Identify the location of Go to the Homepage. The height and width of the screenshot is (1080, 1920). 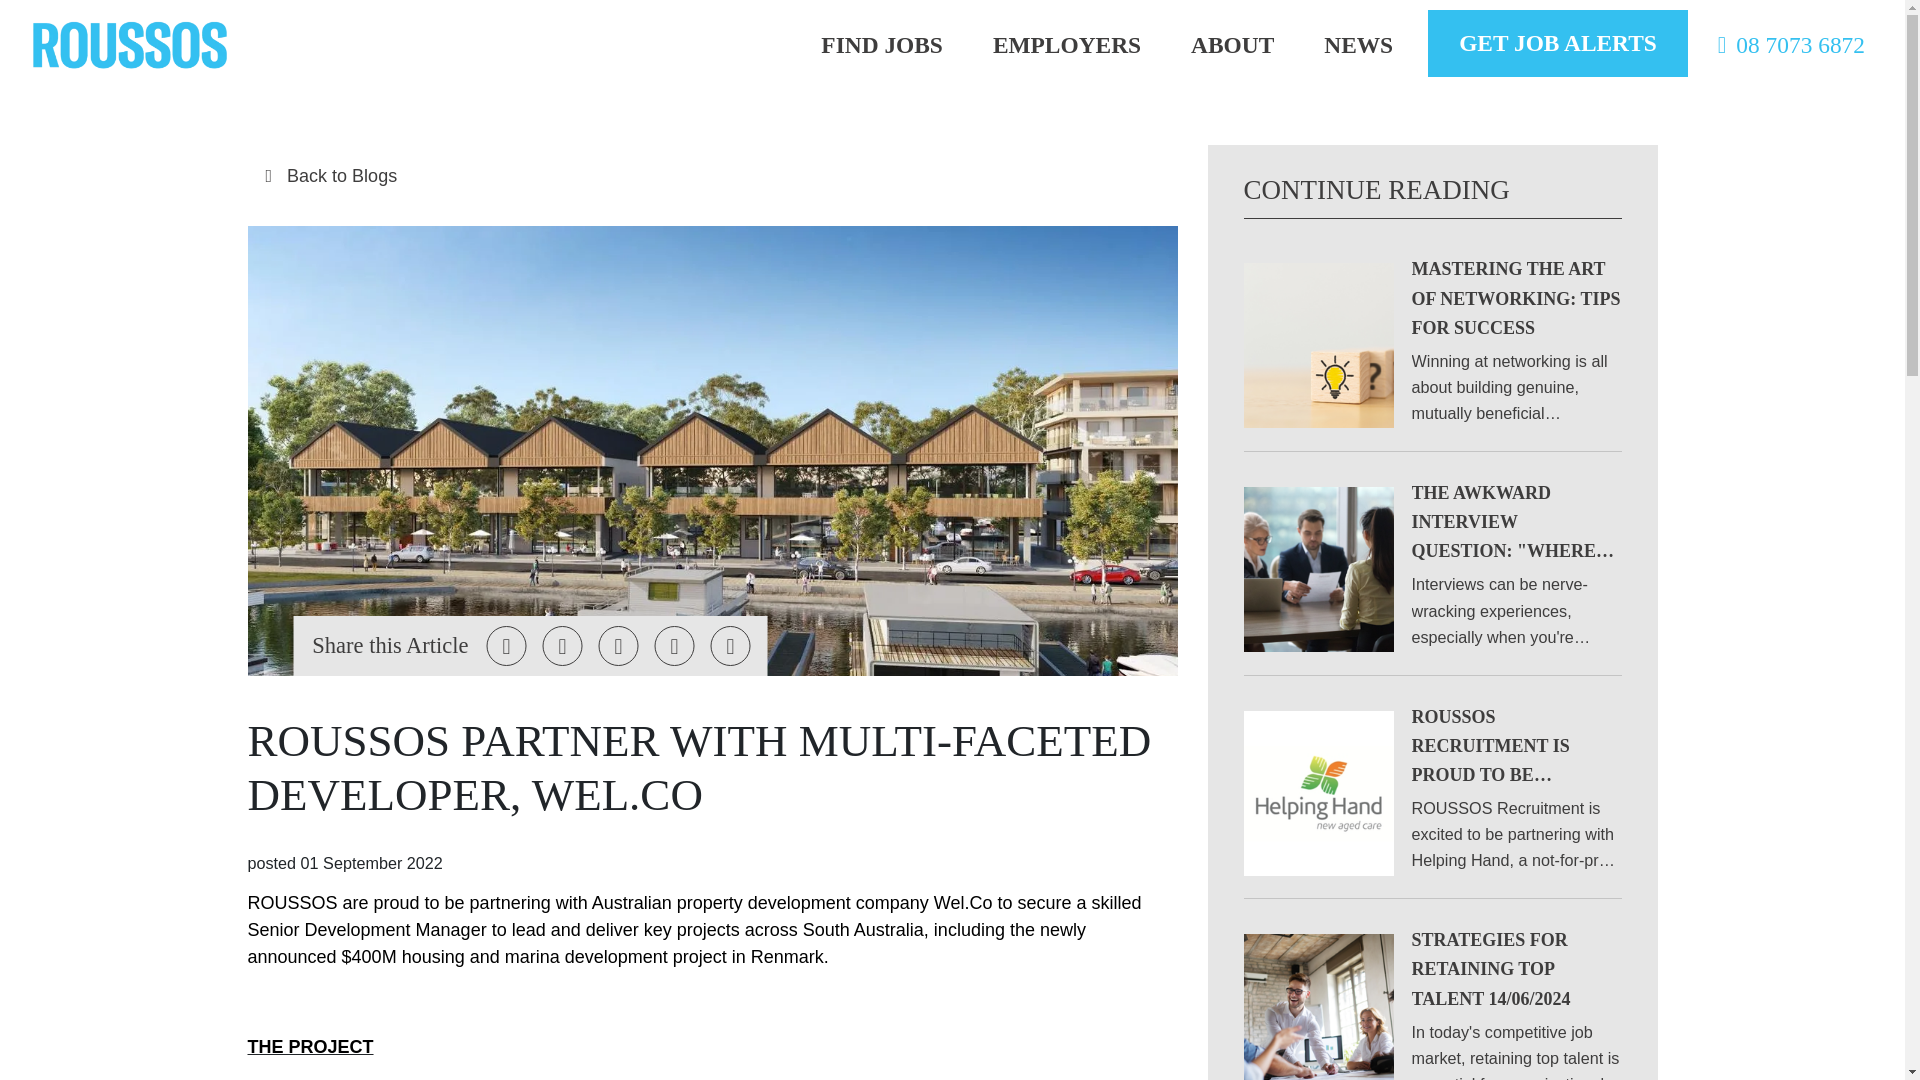
(130, 44).